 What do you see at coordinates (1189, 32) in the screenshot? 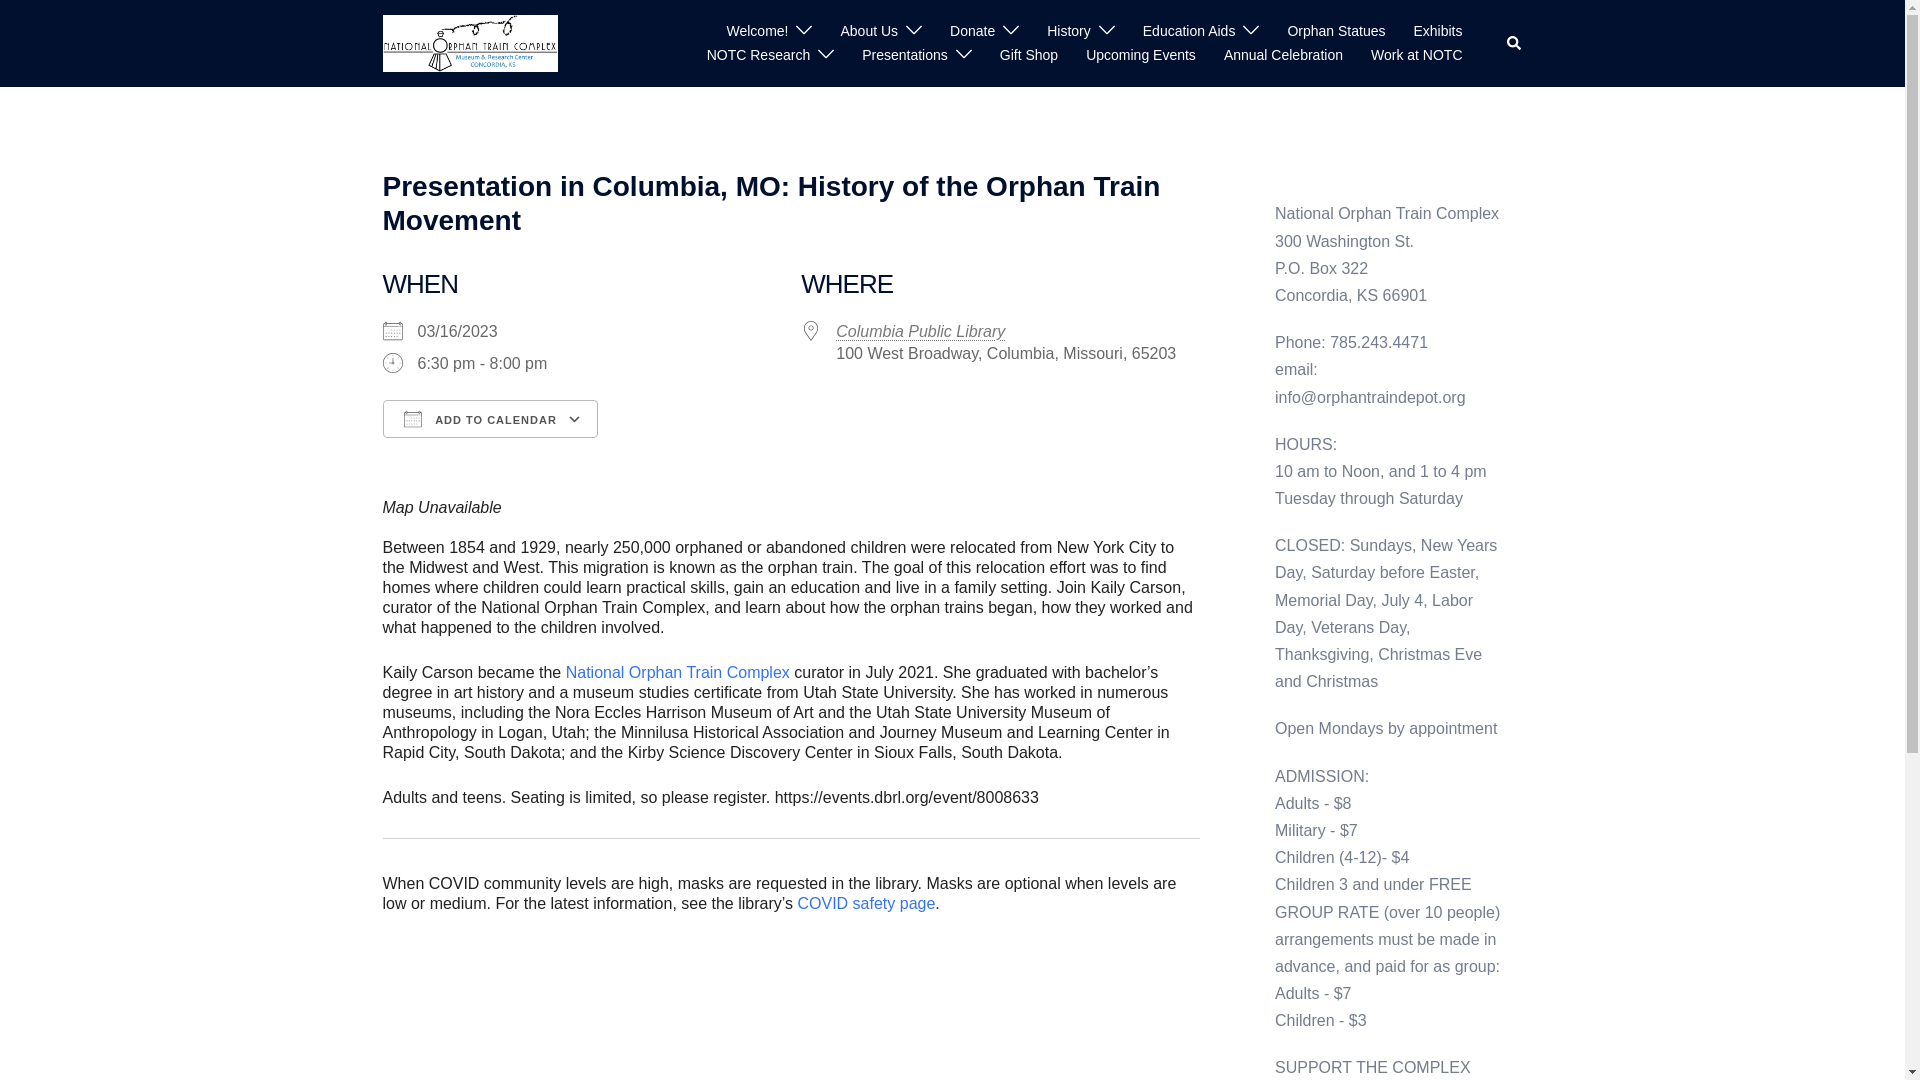
I see `Education Aids` at bounding box center [1189, 32].